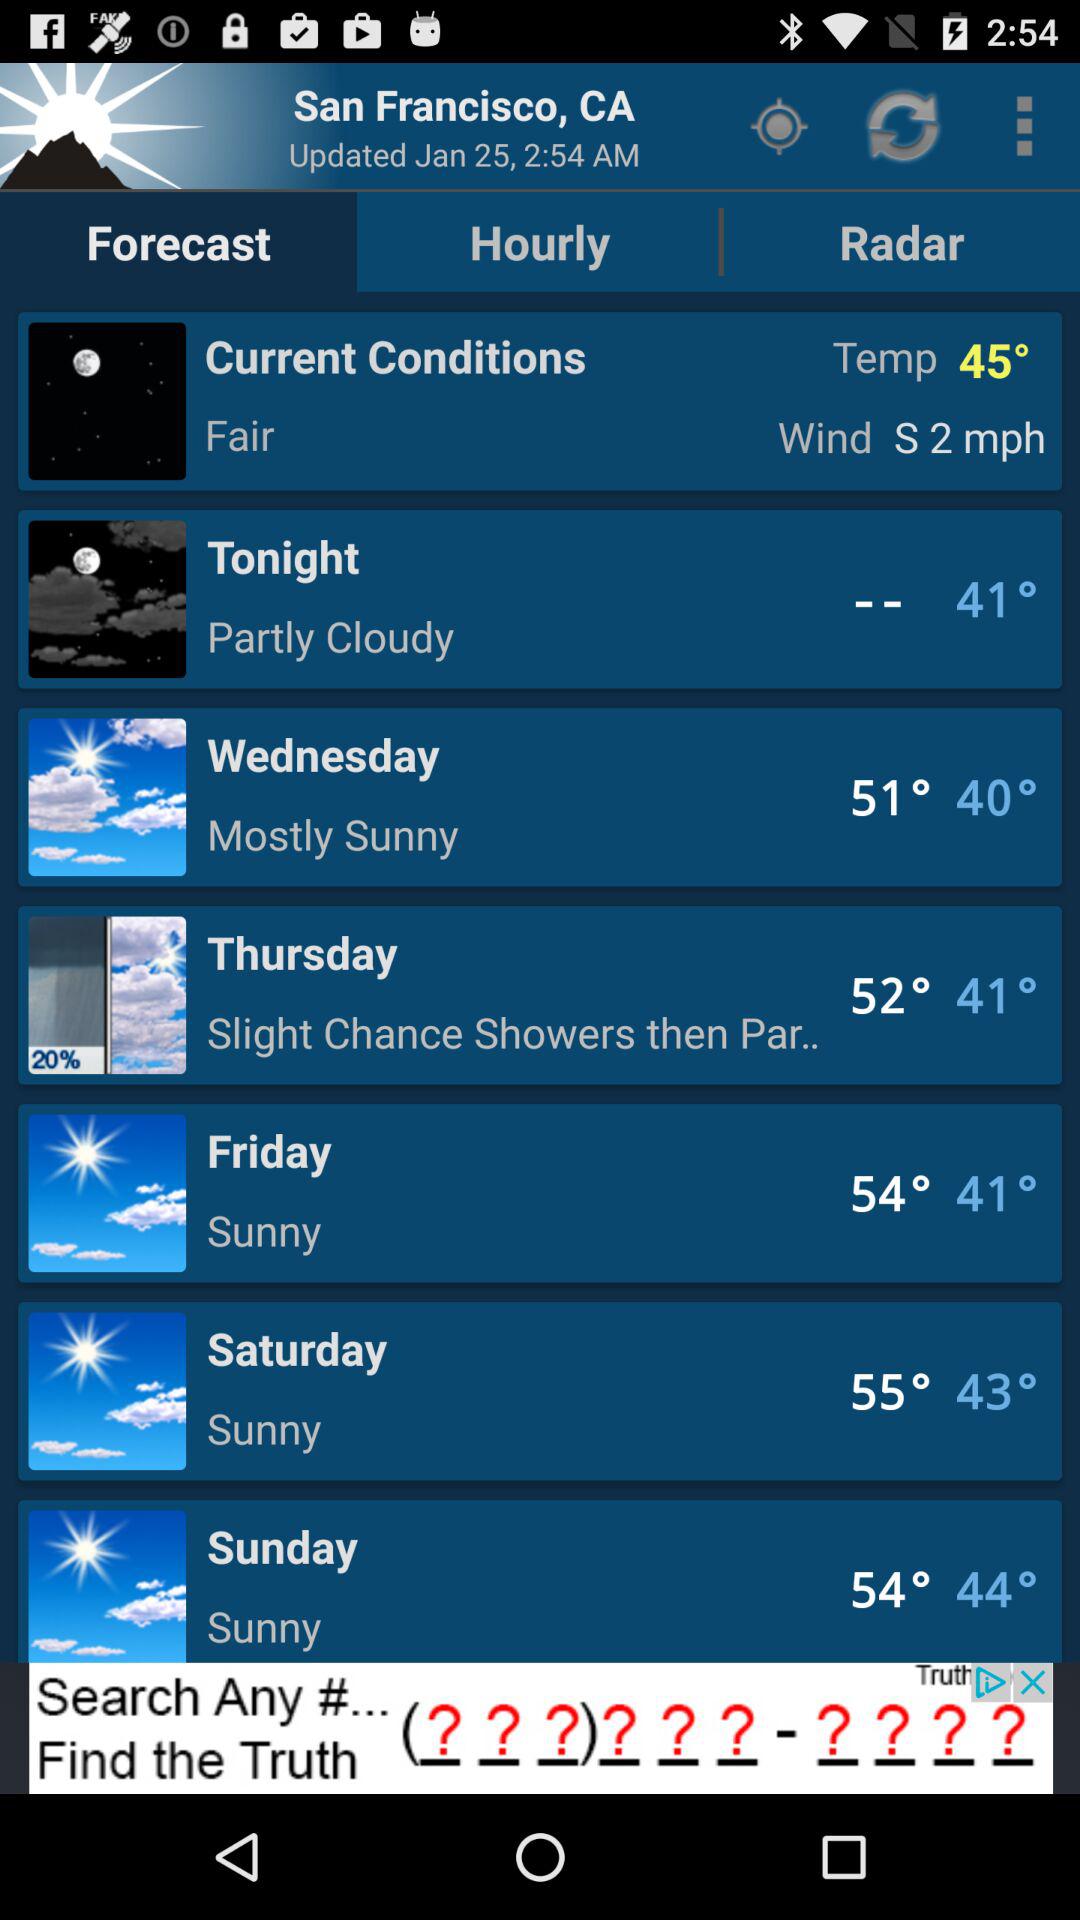 This screenshot has width=1080, height=1920. Describe the element at coordinates (540, 1728) in the screenshot. I see `opens a advertisement` at that location.